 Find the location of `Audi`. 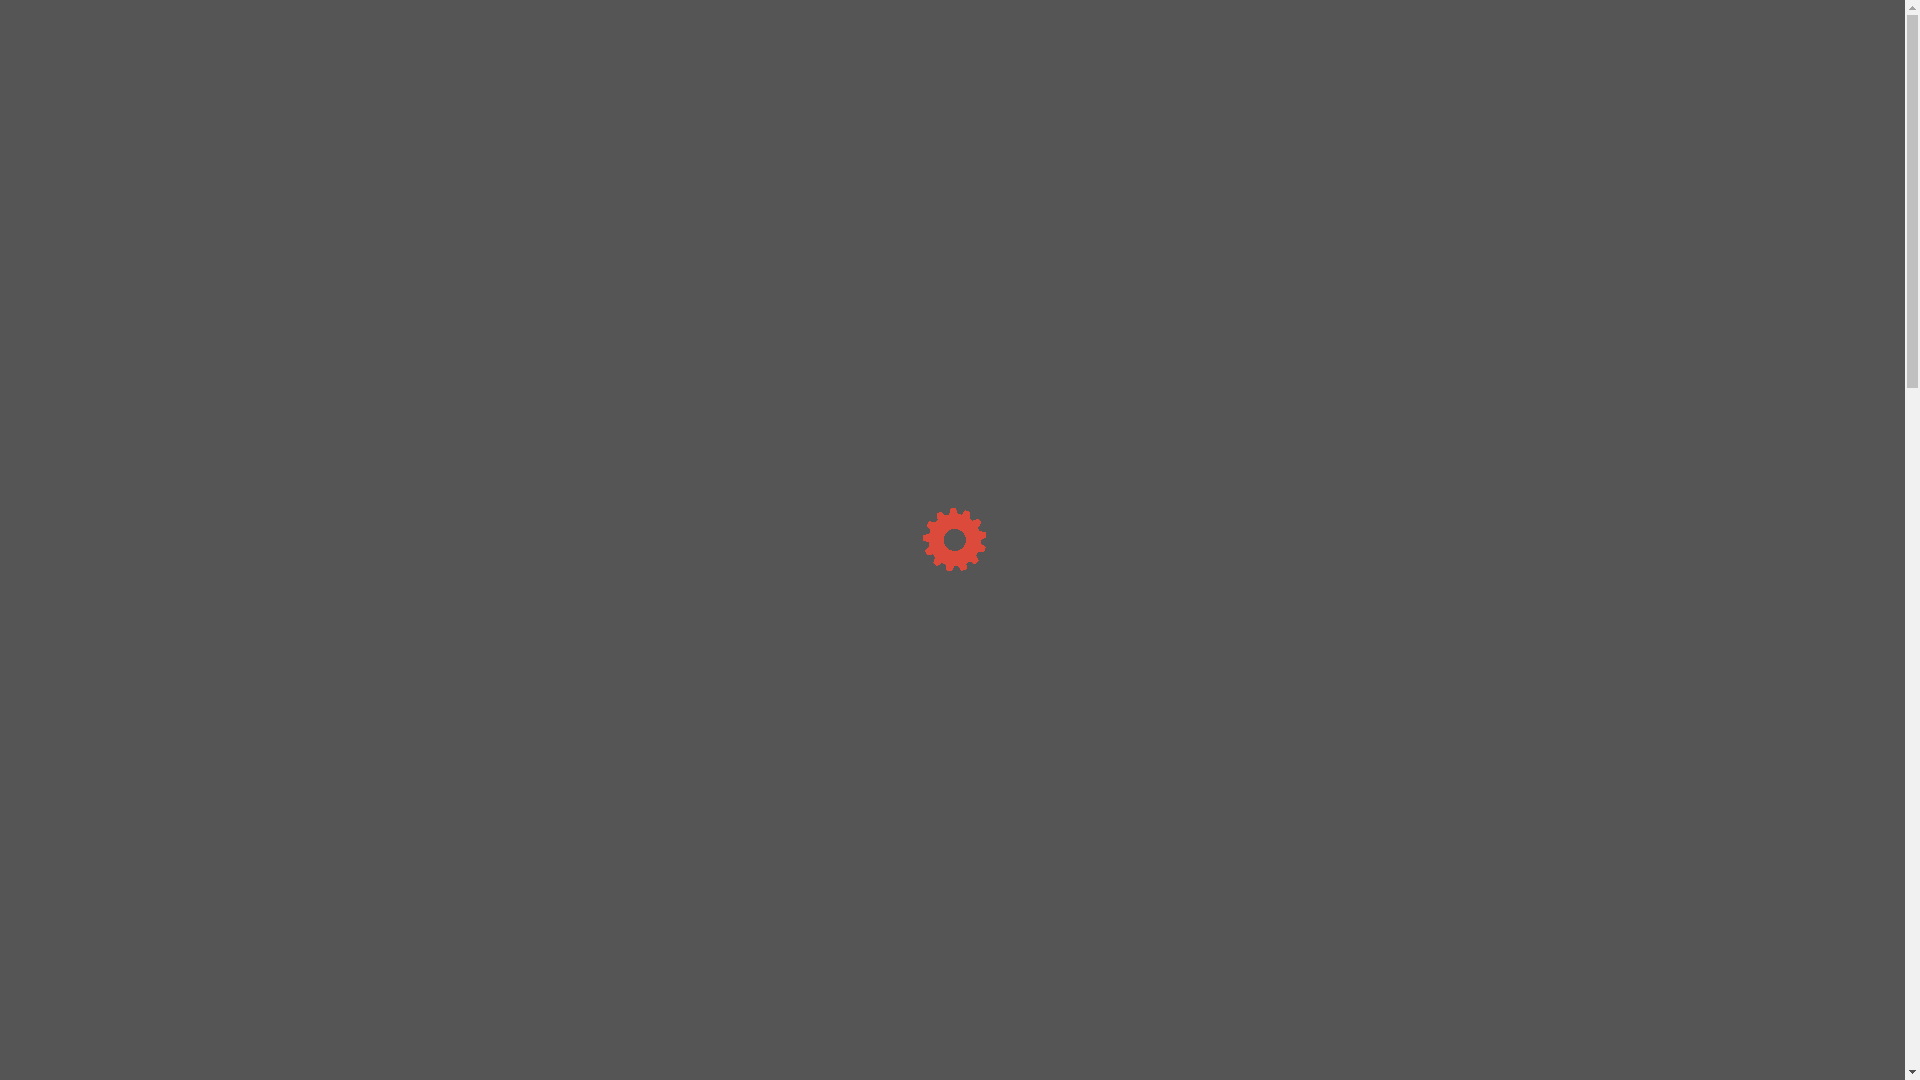

Audi is located at coordinates (1392, 826).